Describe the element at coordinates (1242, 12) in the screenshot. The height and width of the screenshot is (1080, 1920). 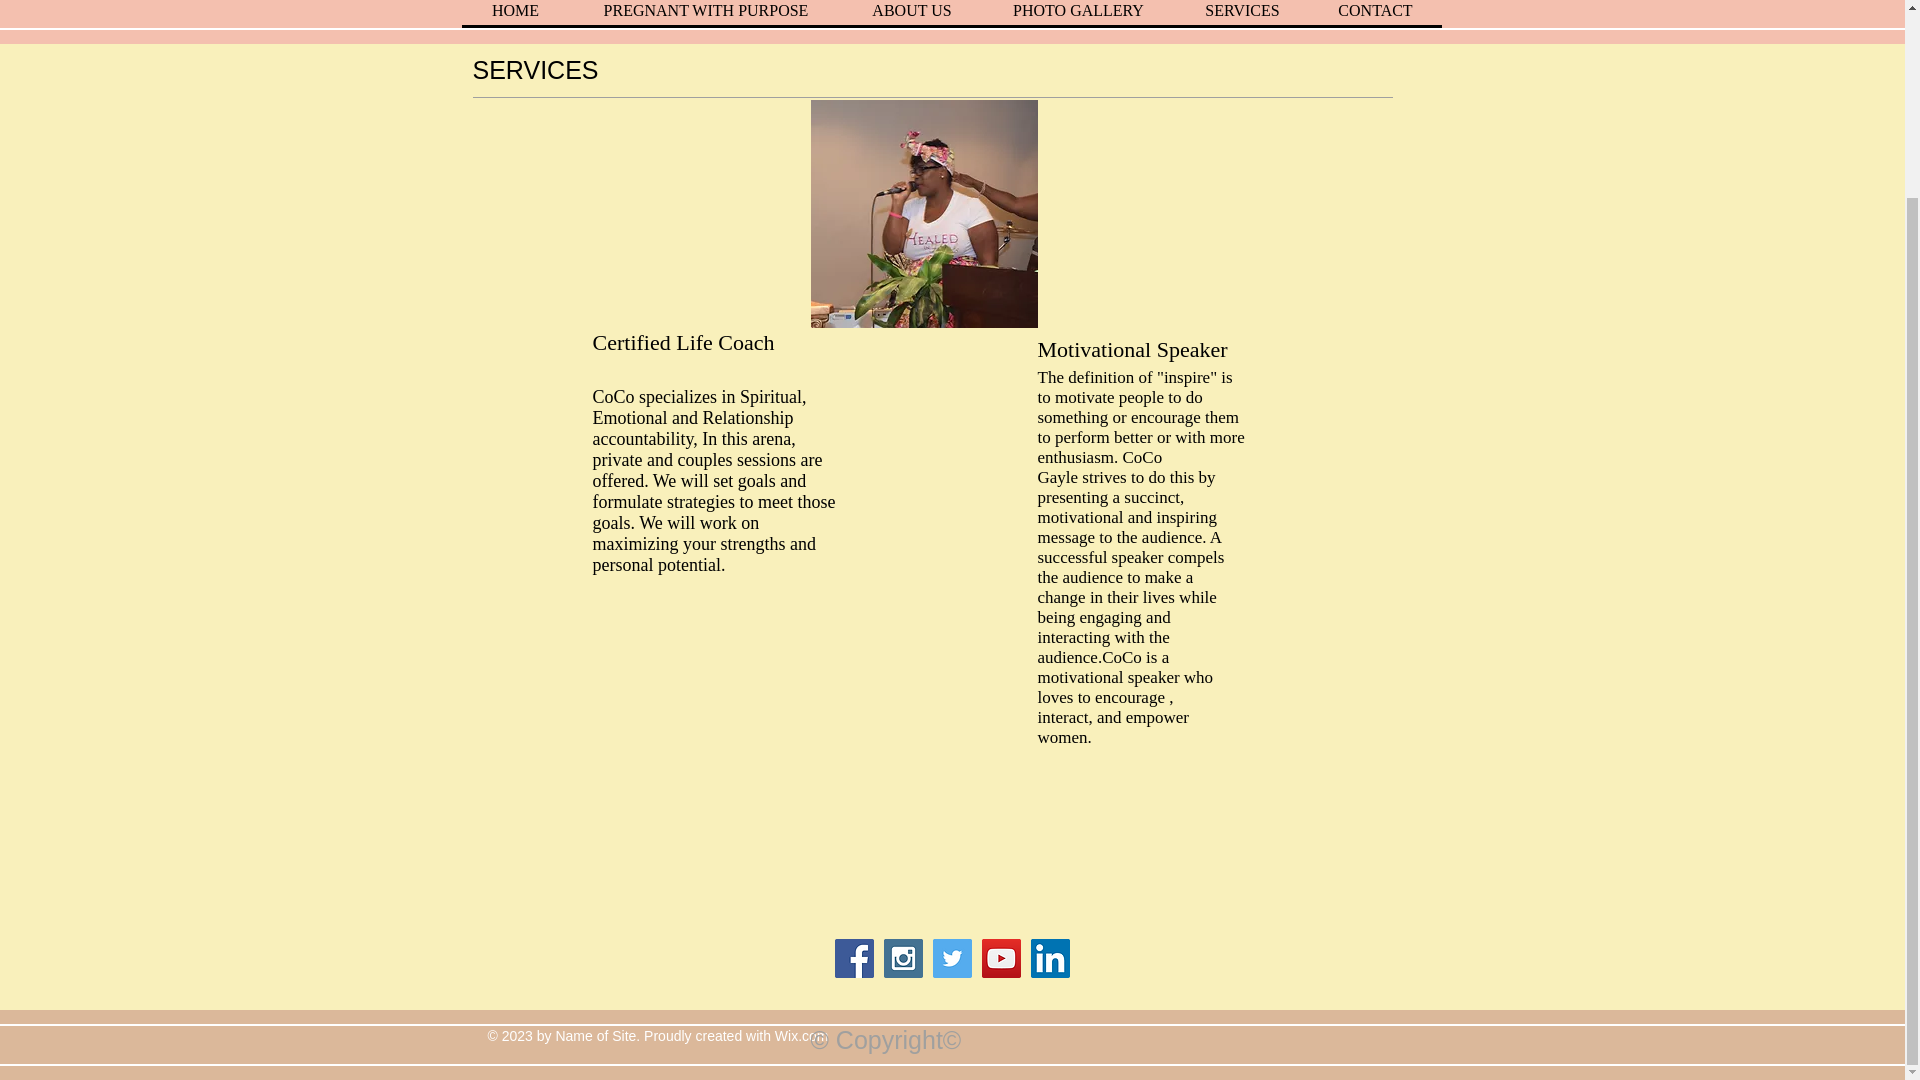
I see `SERVICES` at that location.